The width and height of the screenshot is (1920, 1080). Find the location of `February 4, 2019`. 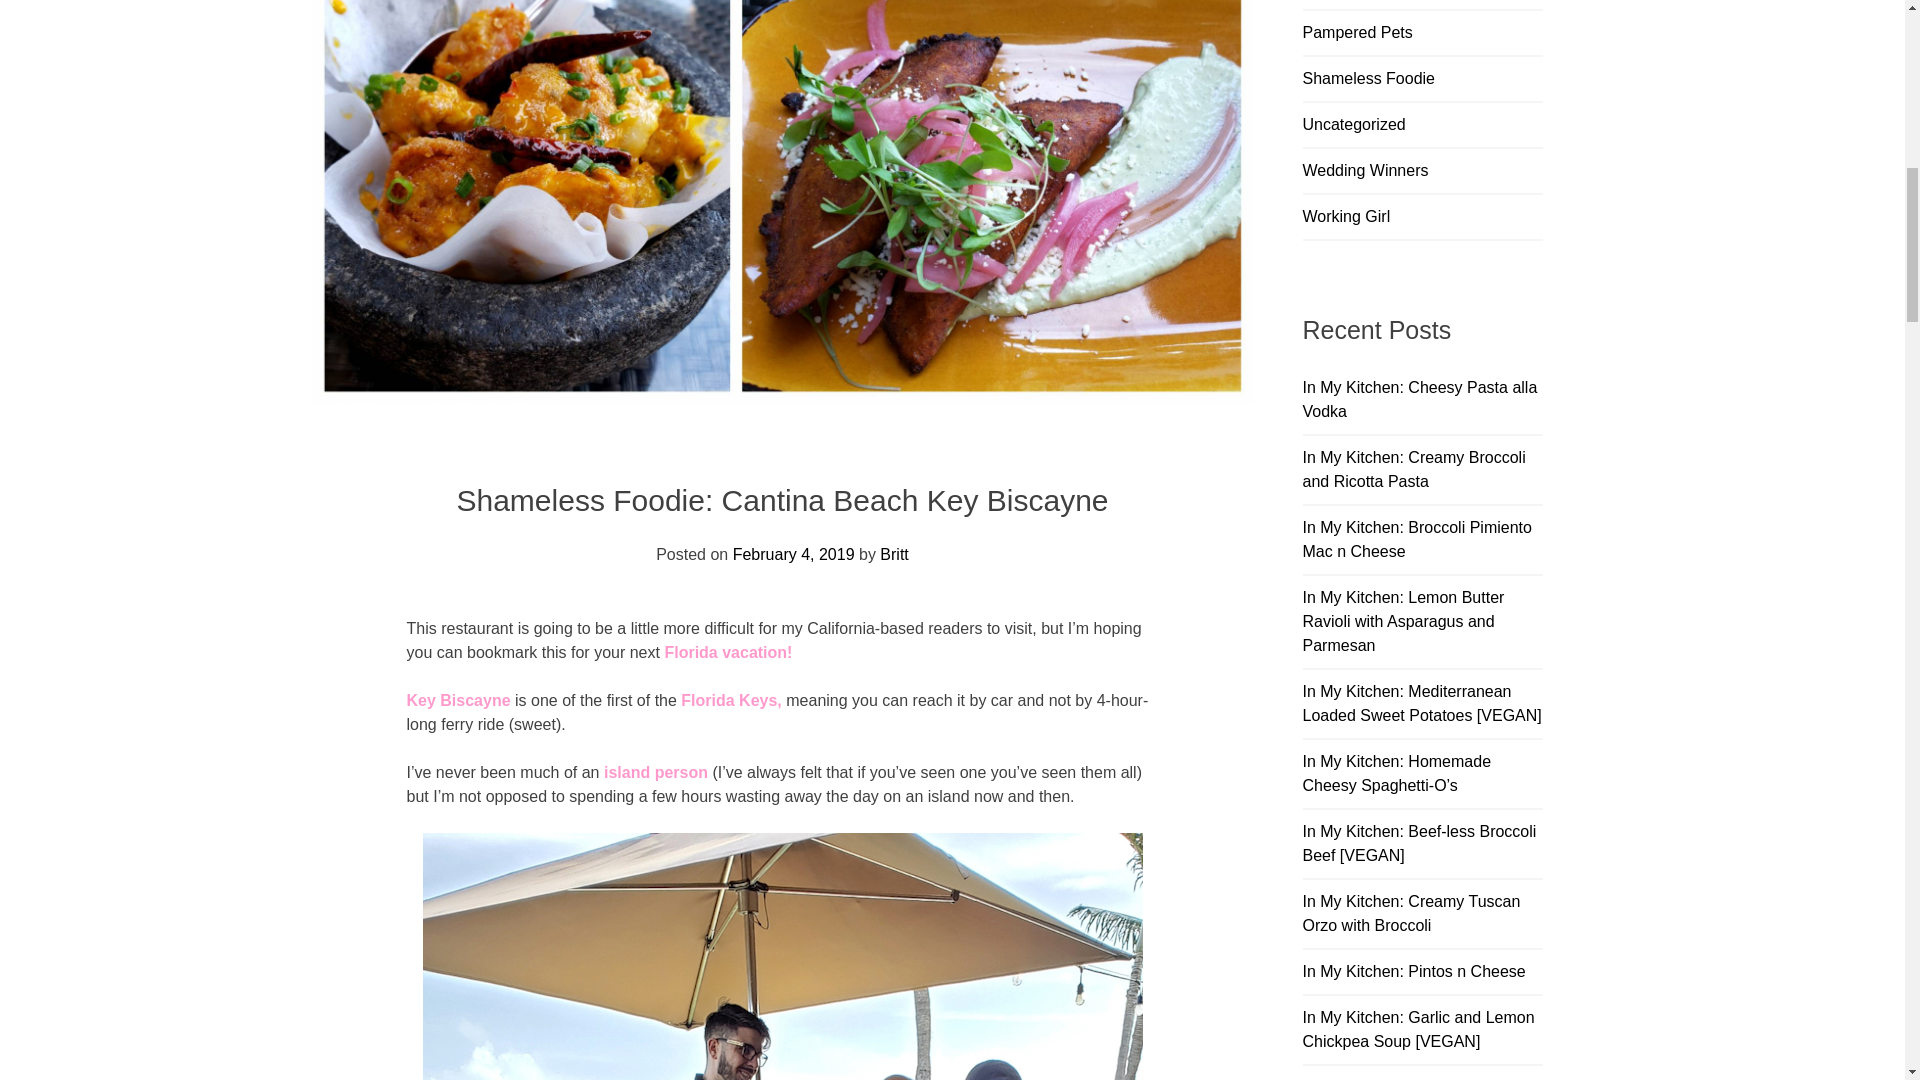

February 4, 2019 is located at coordinates (794, 554).